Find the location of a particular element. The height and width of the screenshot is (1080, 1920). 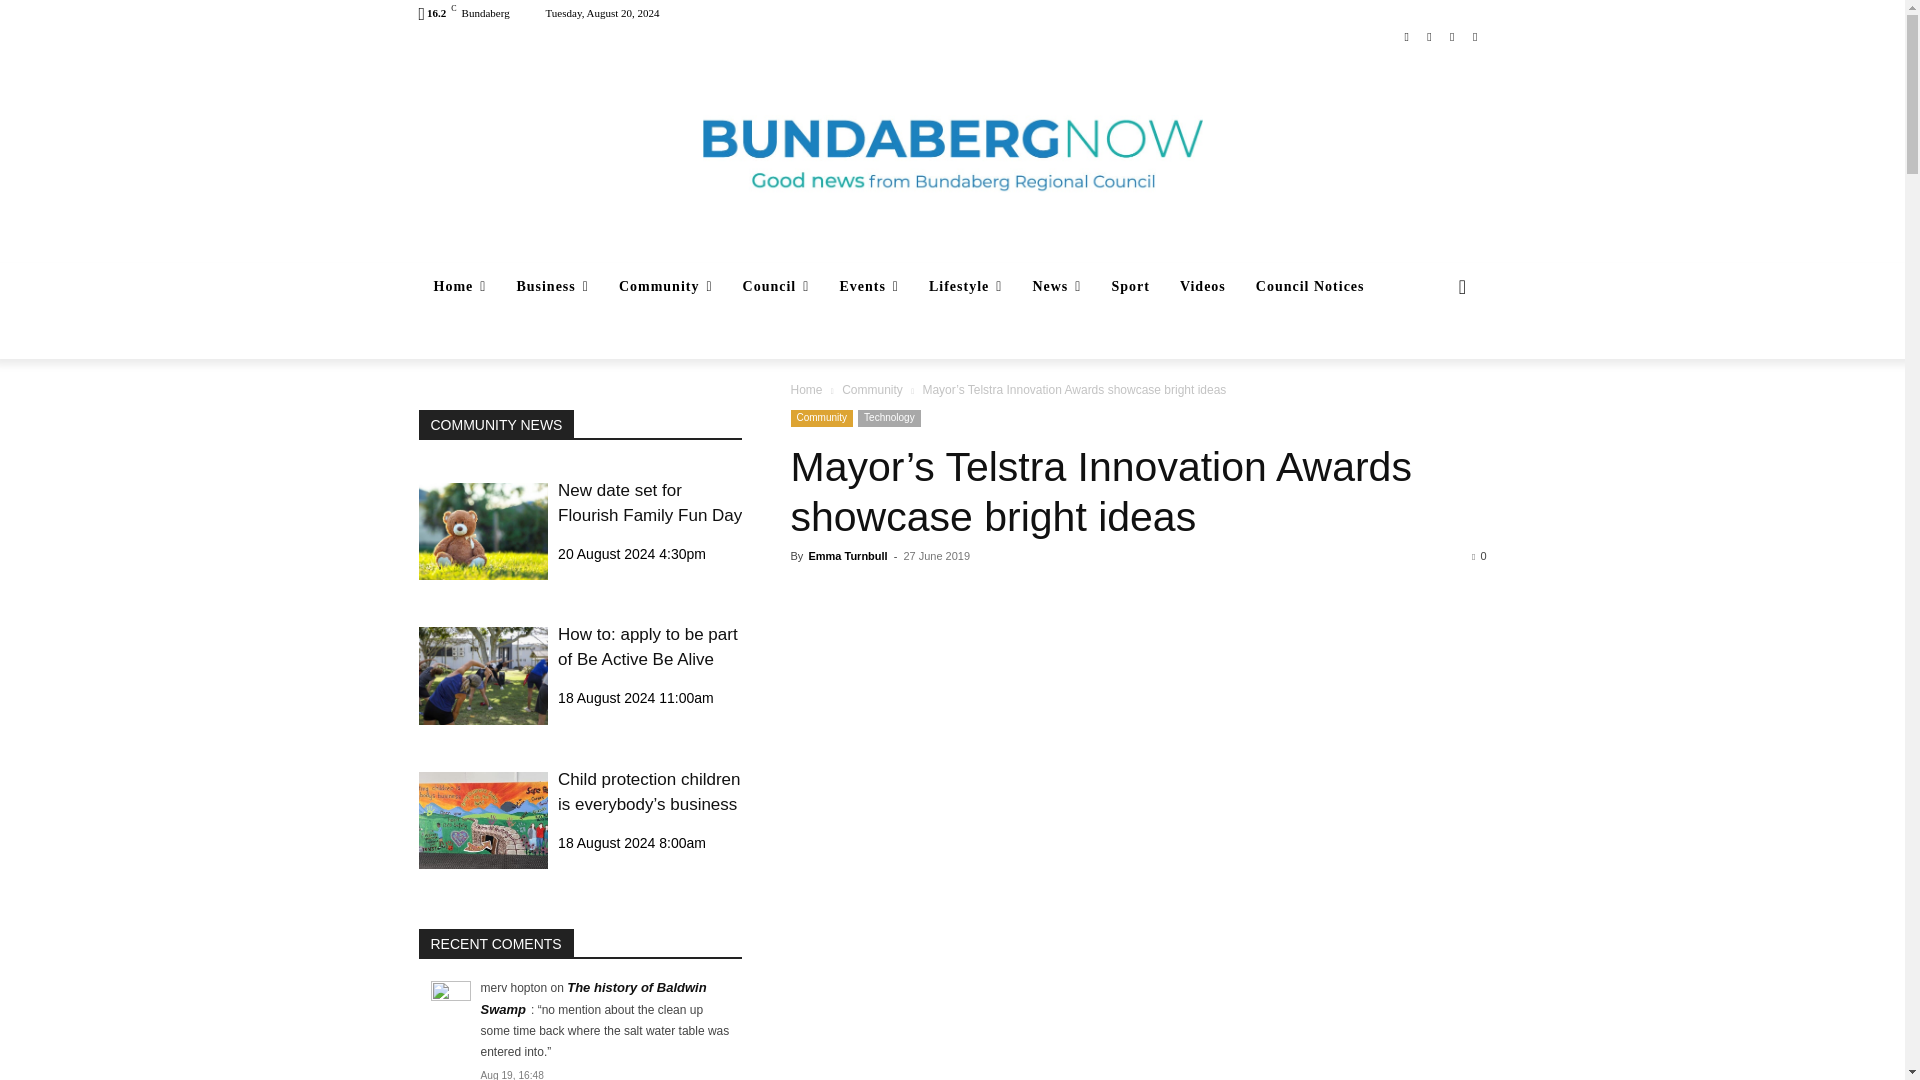

Twitter is located at coordinates (1452, 36).